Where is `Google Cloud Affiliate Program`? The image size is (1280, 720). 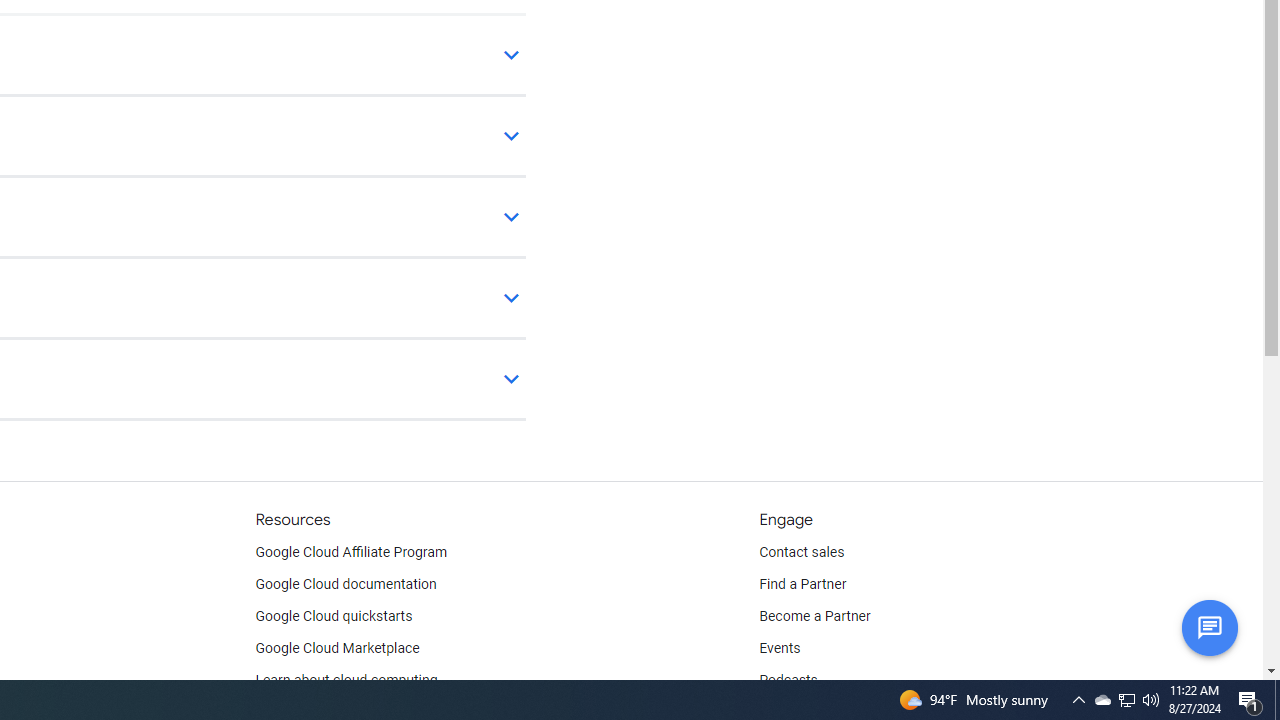
Google Cloud Affiliate Program is located at coordinates (351, 552).